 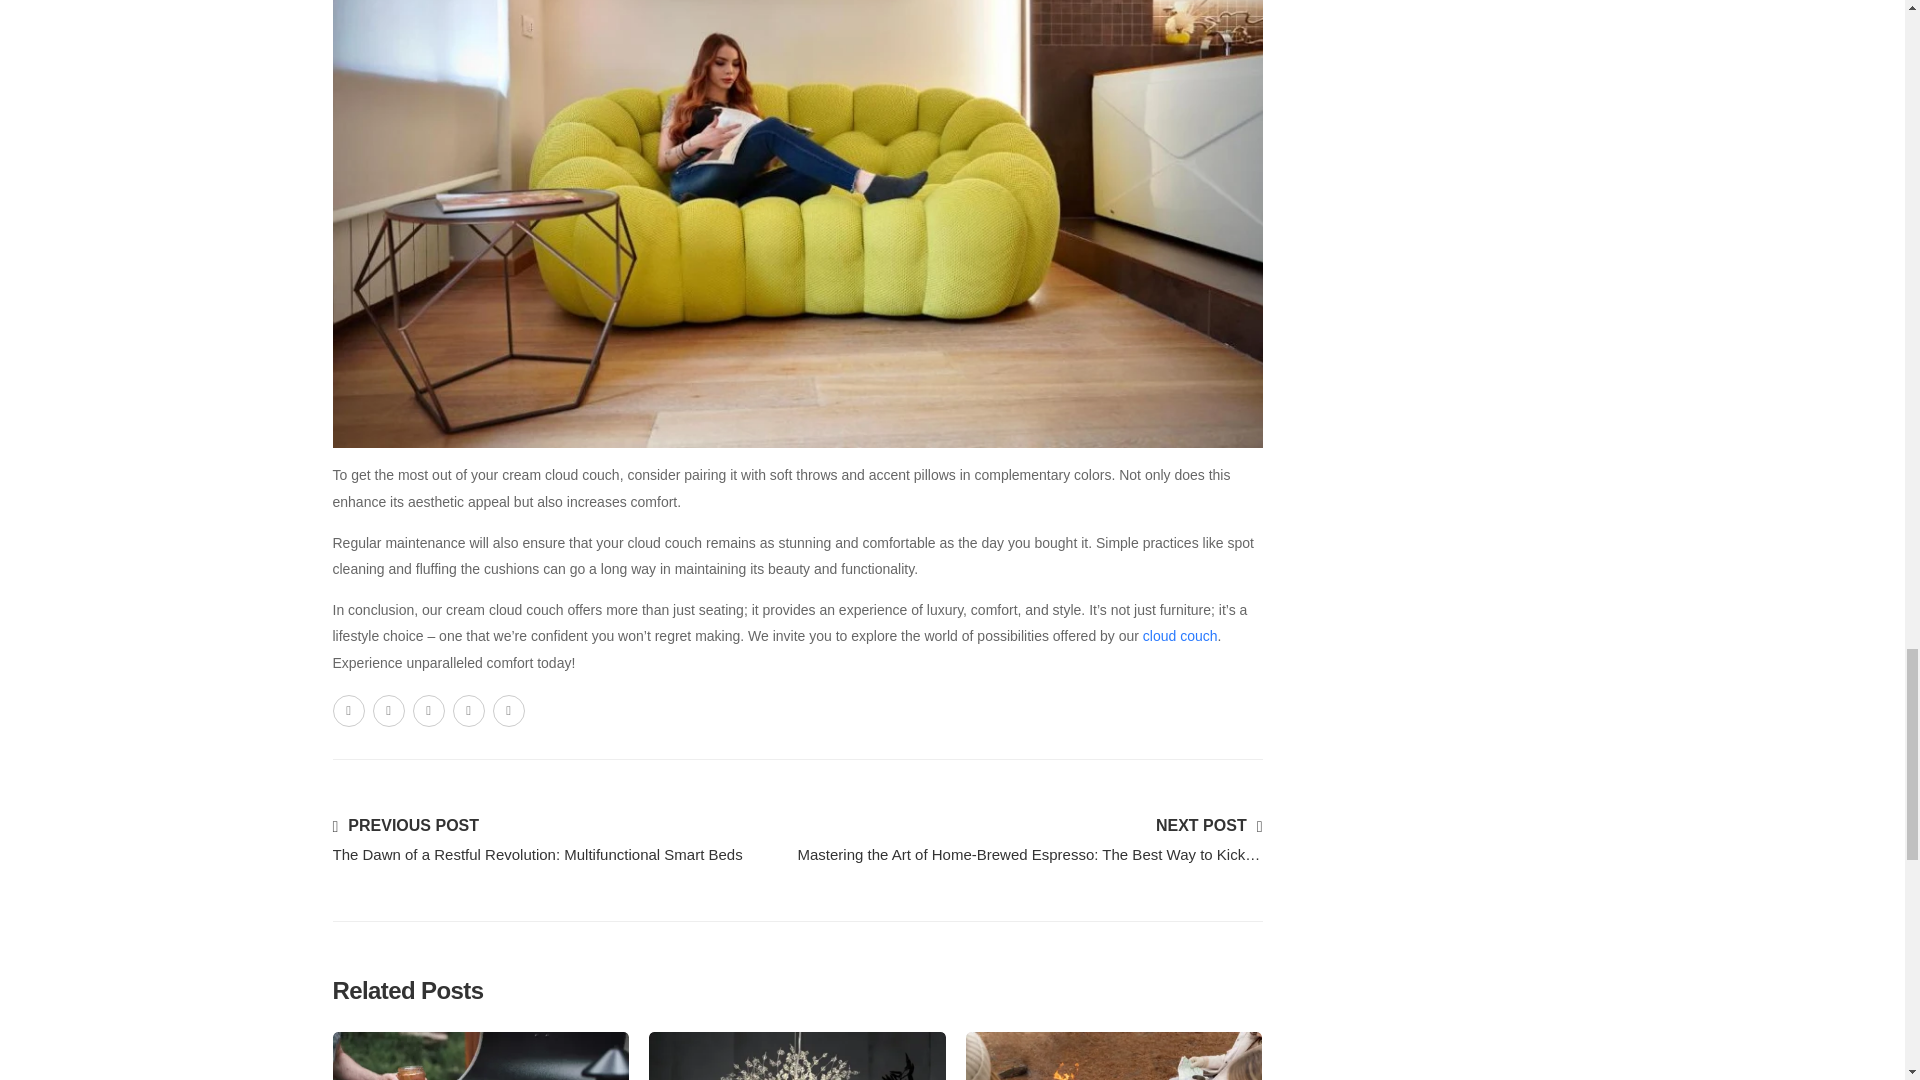 I want to click on Linkedin, so click(x=508, y=710).